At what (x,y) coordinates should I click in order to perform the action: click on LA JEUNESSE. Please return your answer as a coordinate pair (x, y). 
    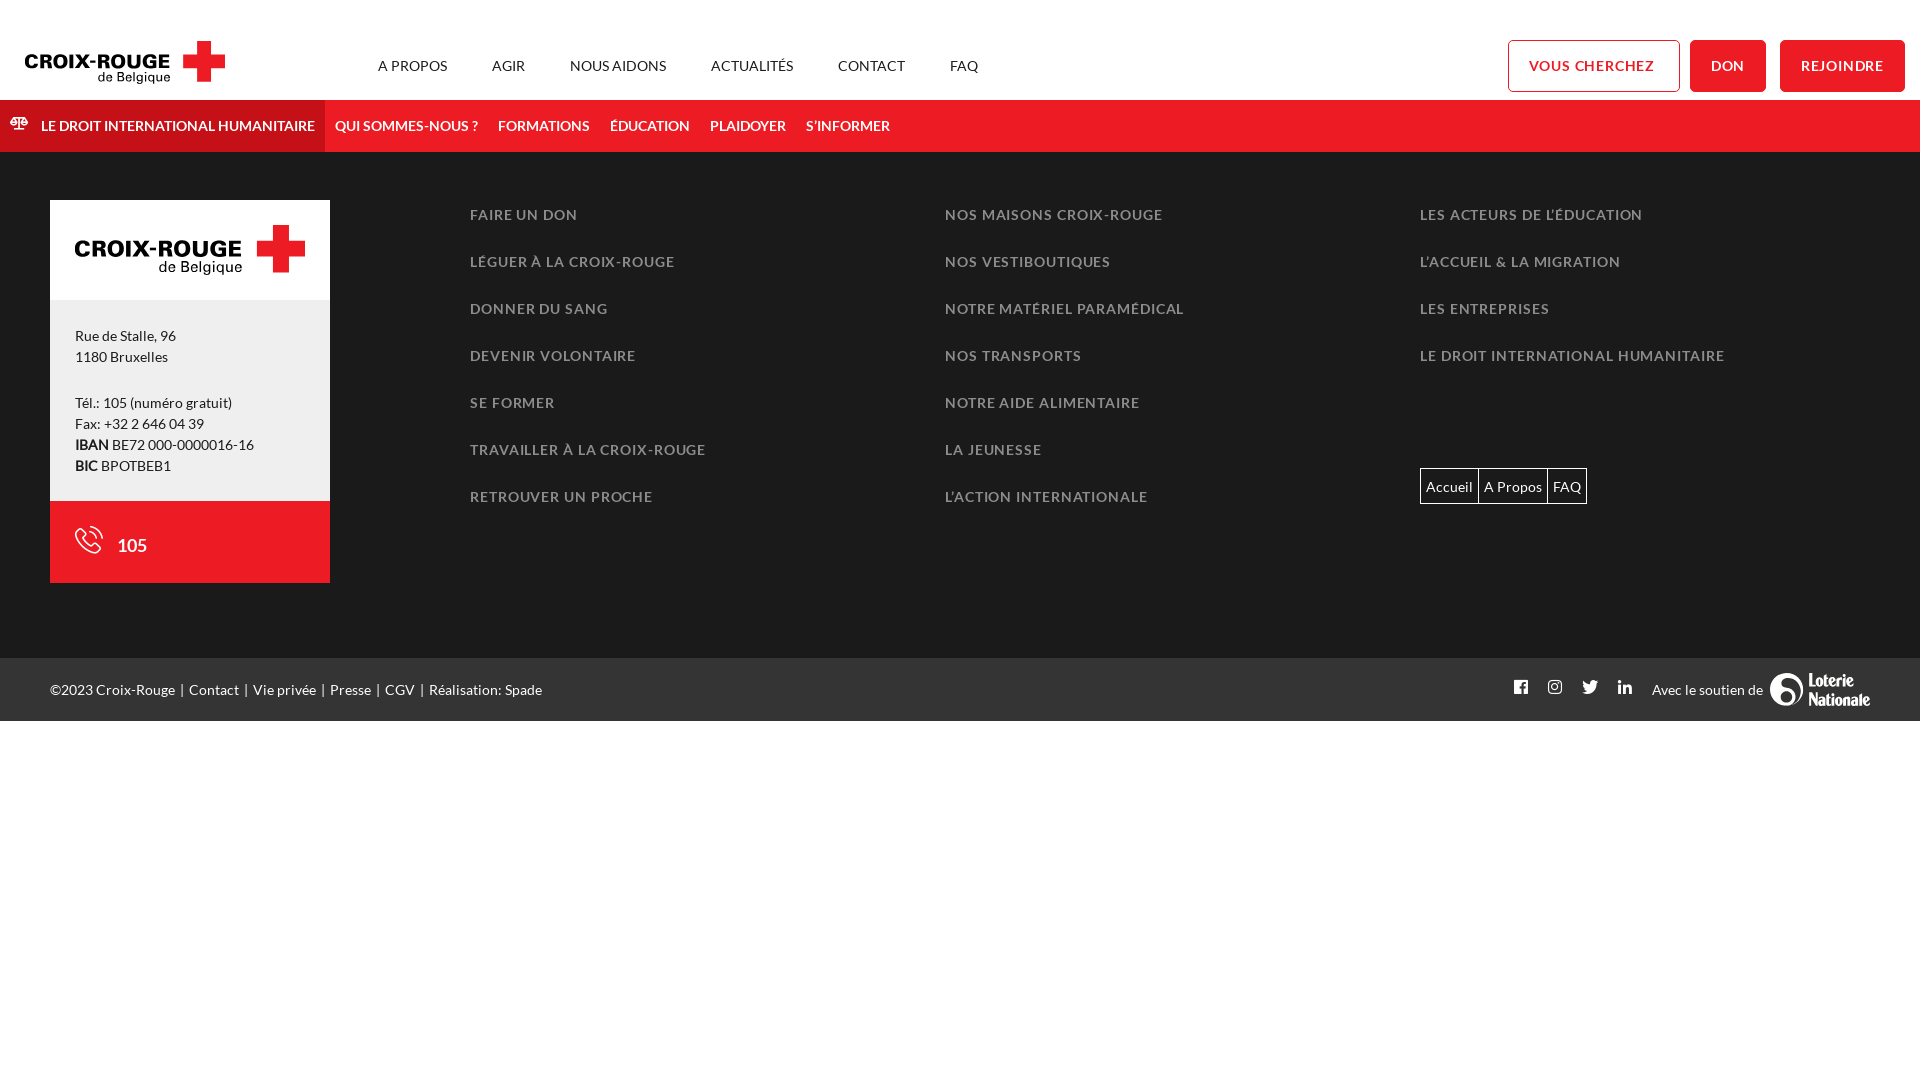
    Looking at the image, I should click on (994, 450).